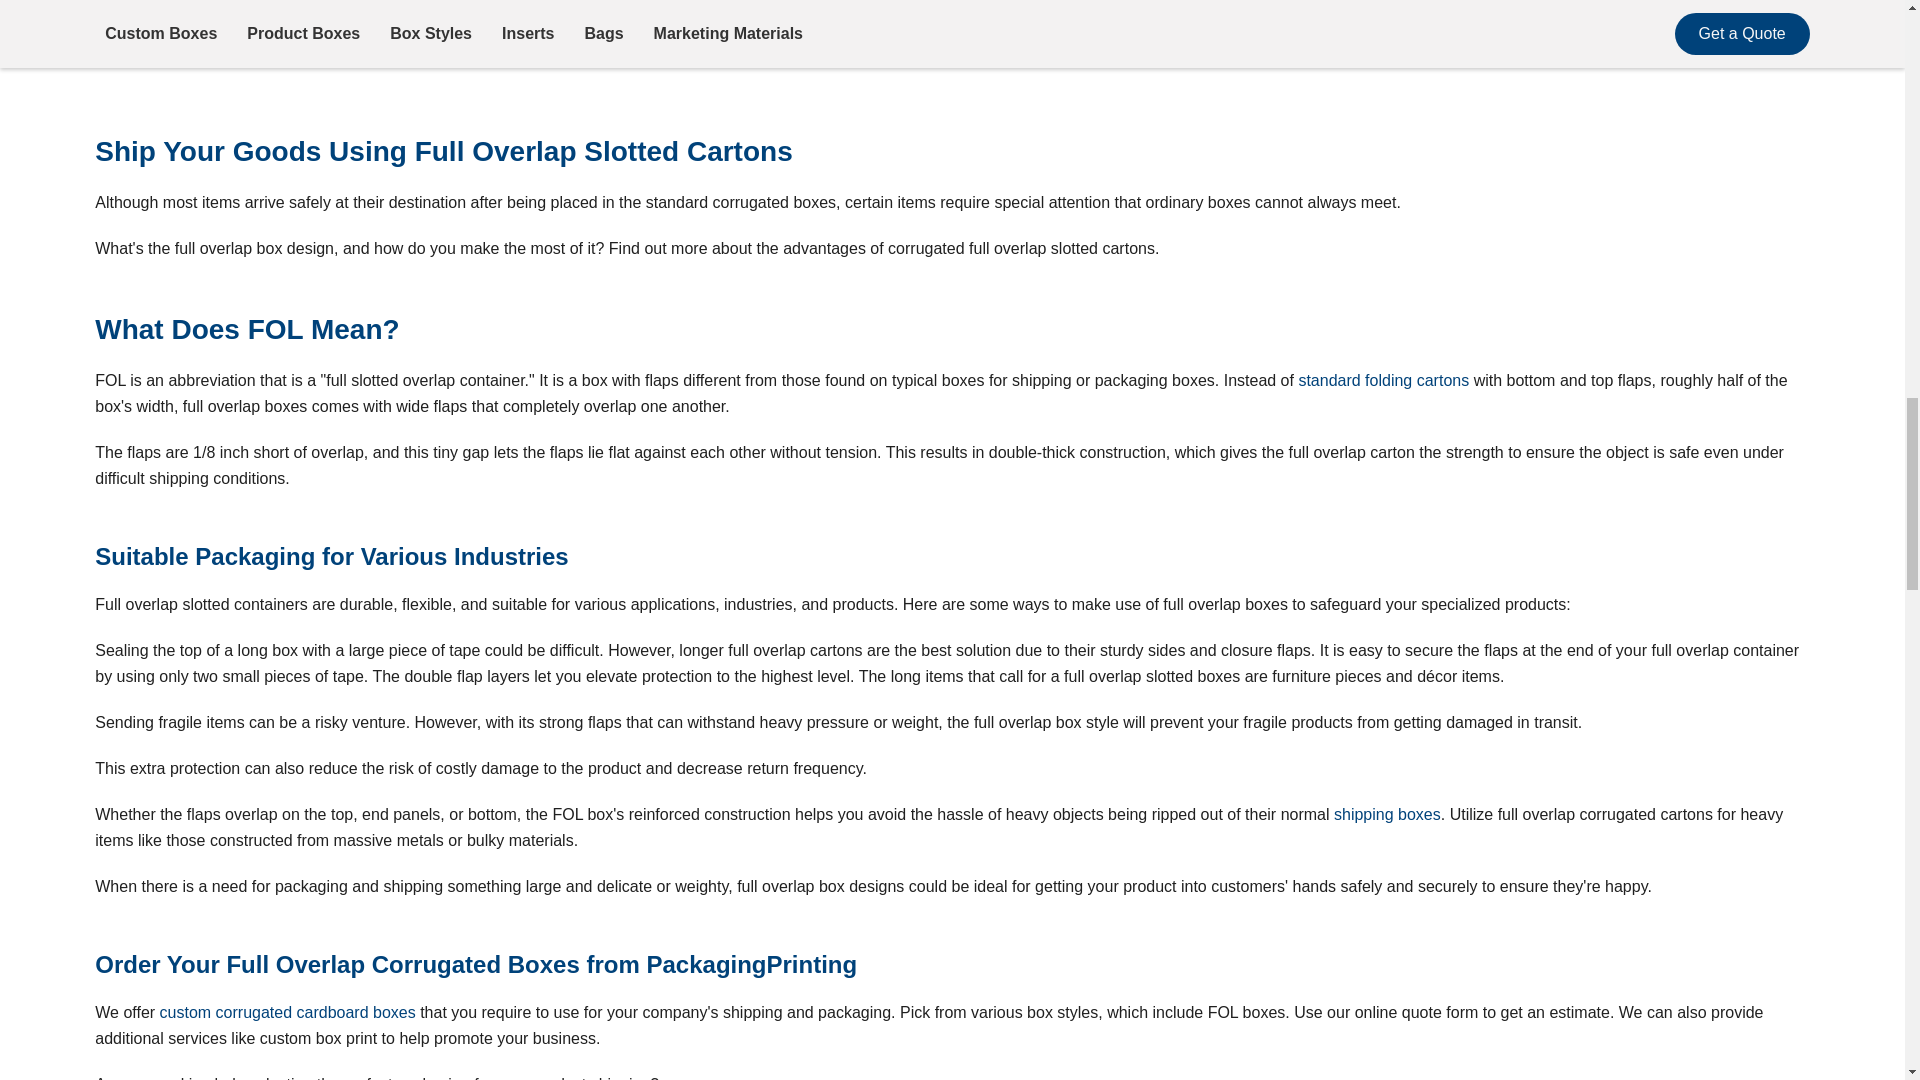 This screenshot has width=1920, height=1080. I want to click on standard folding cartons, so click(1382, 380).